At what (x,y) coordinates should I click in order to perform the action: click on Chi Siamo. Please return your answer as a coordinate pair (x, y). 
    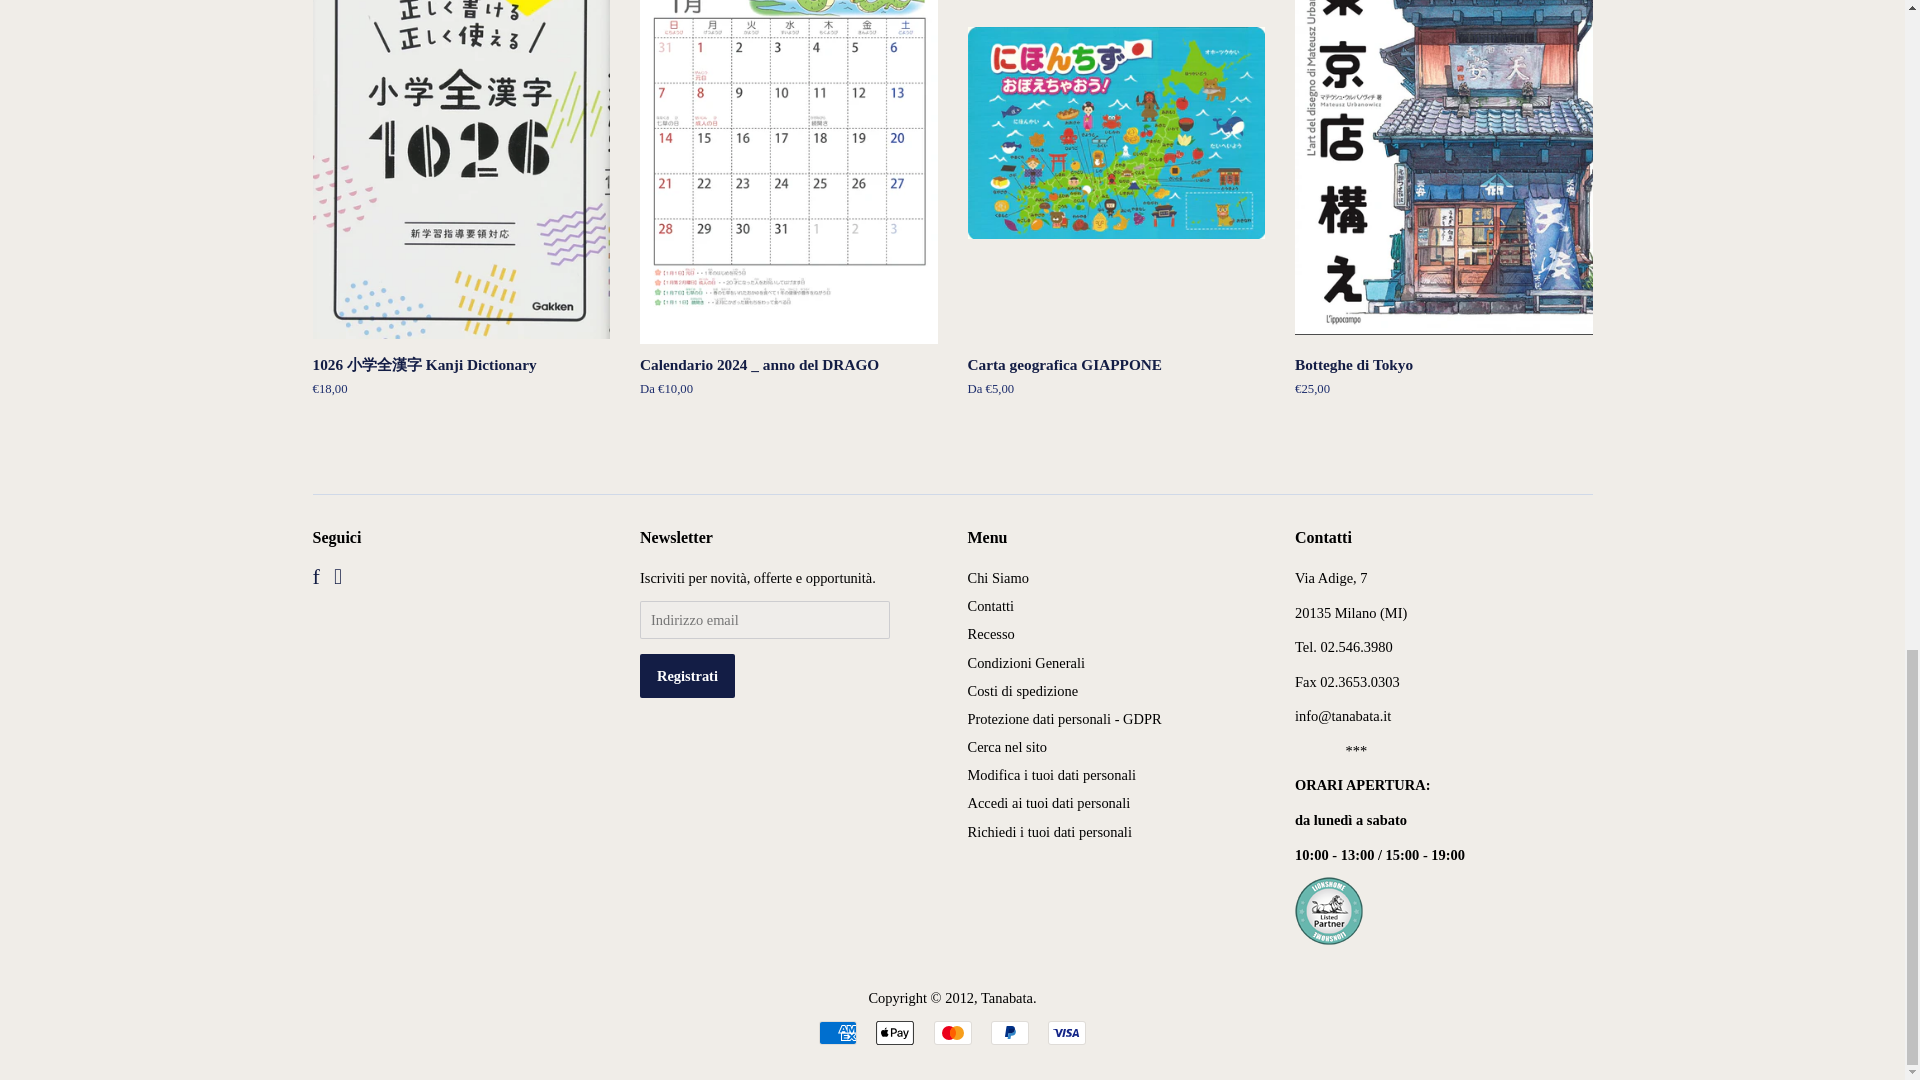
    Looking at the image, I should click on (998, 578).